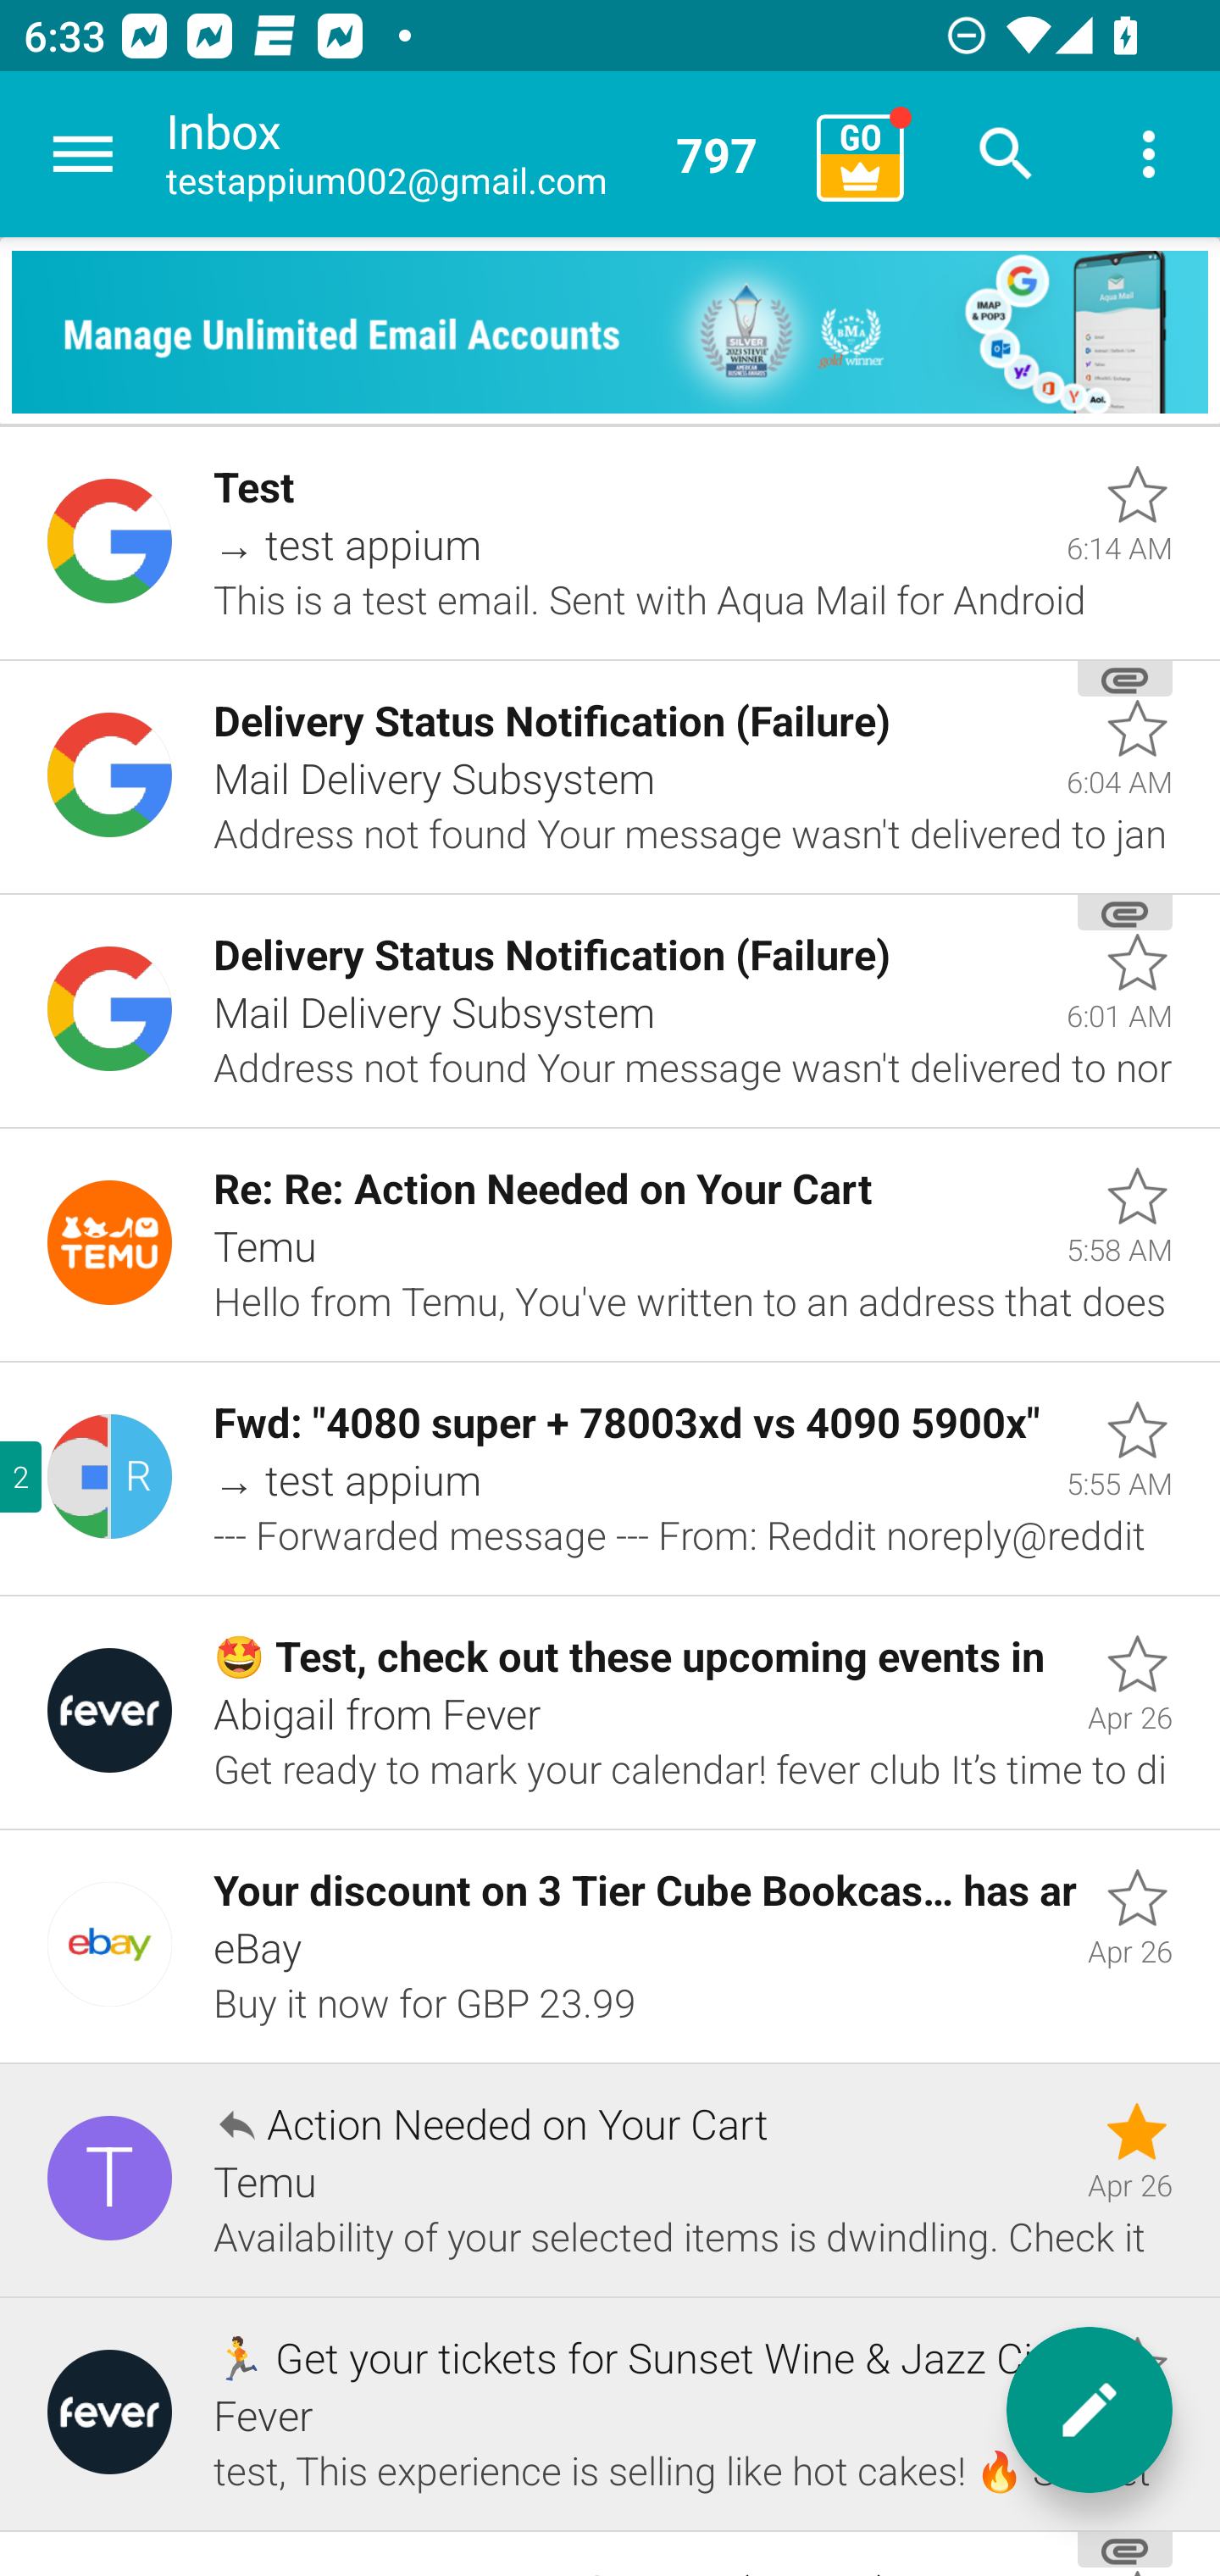 Image resolution: width=1220 pixels, height=2576 pixels. I want to click on Navigate up, so click(83, 154).